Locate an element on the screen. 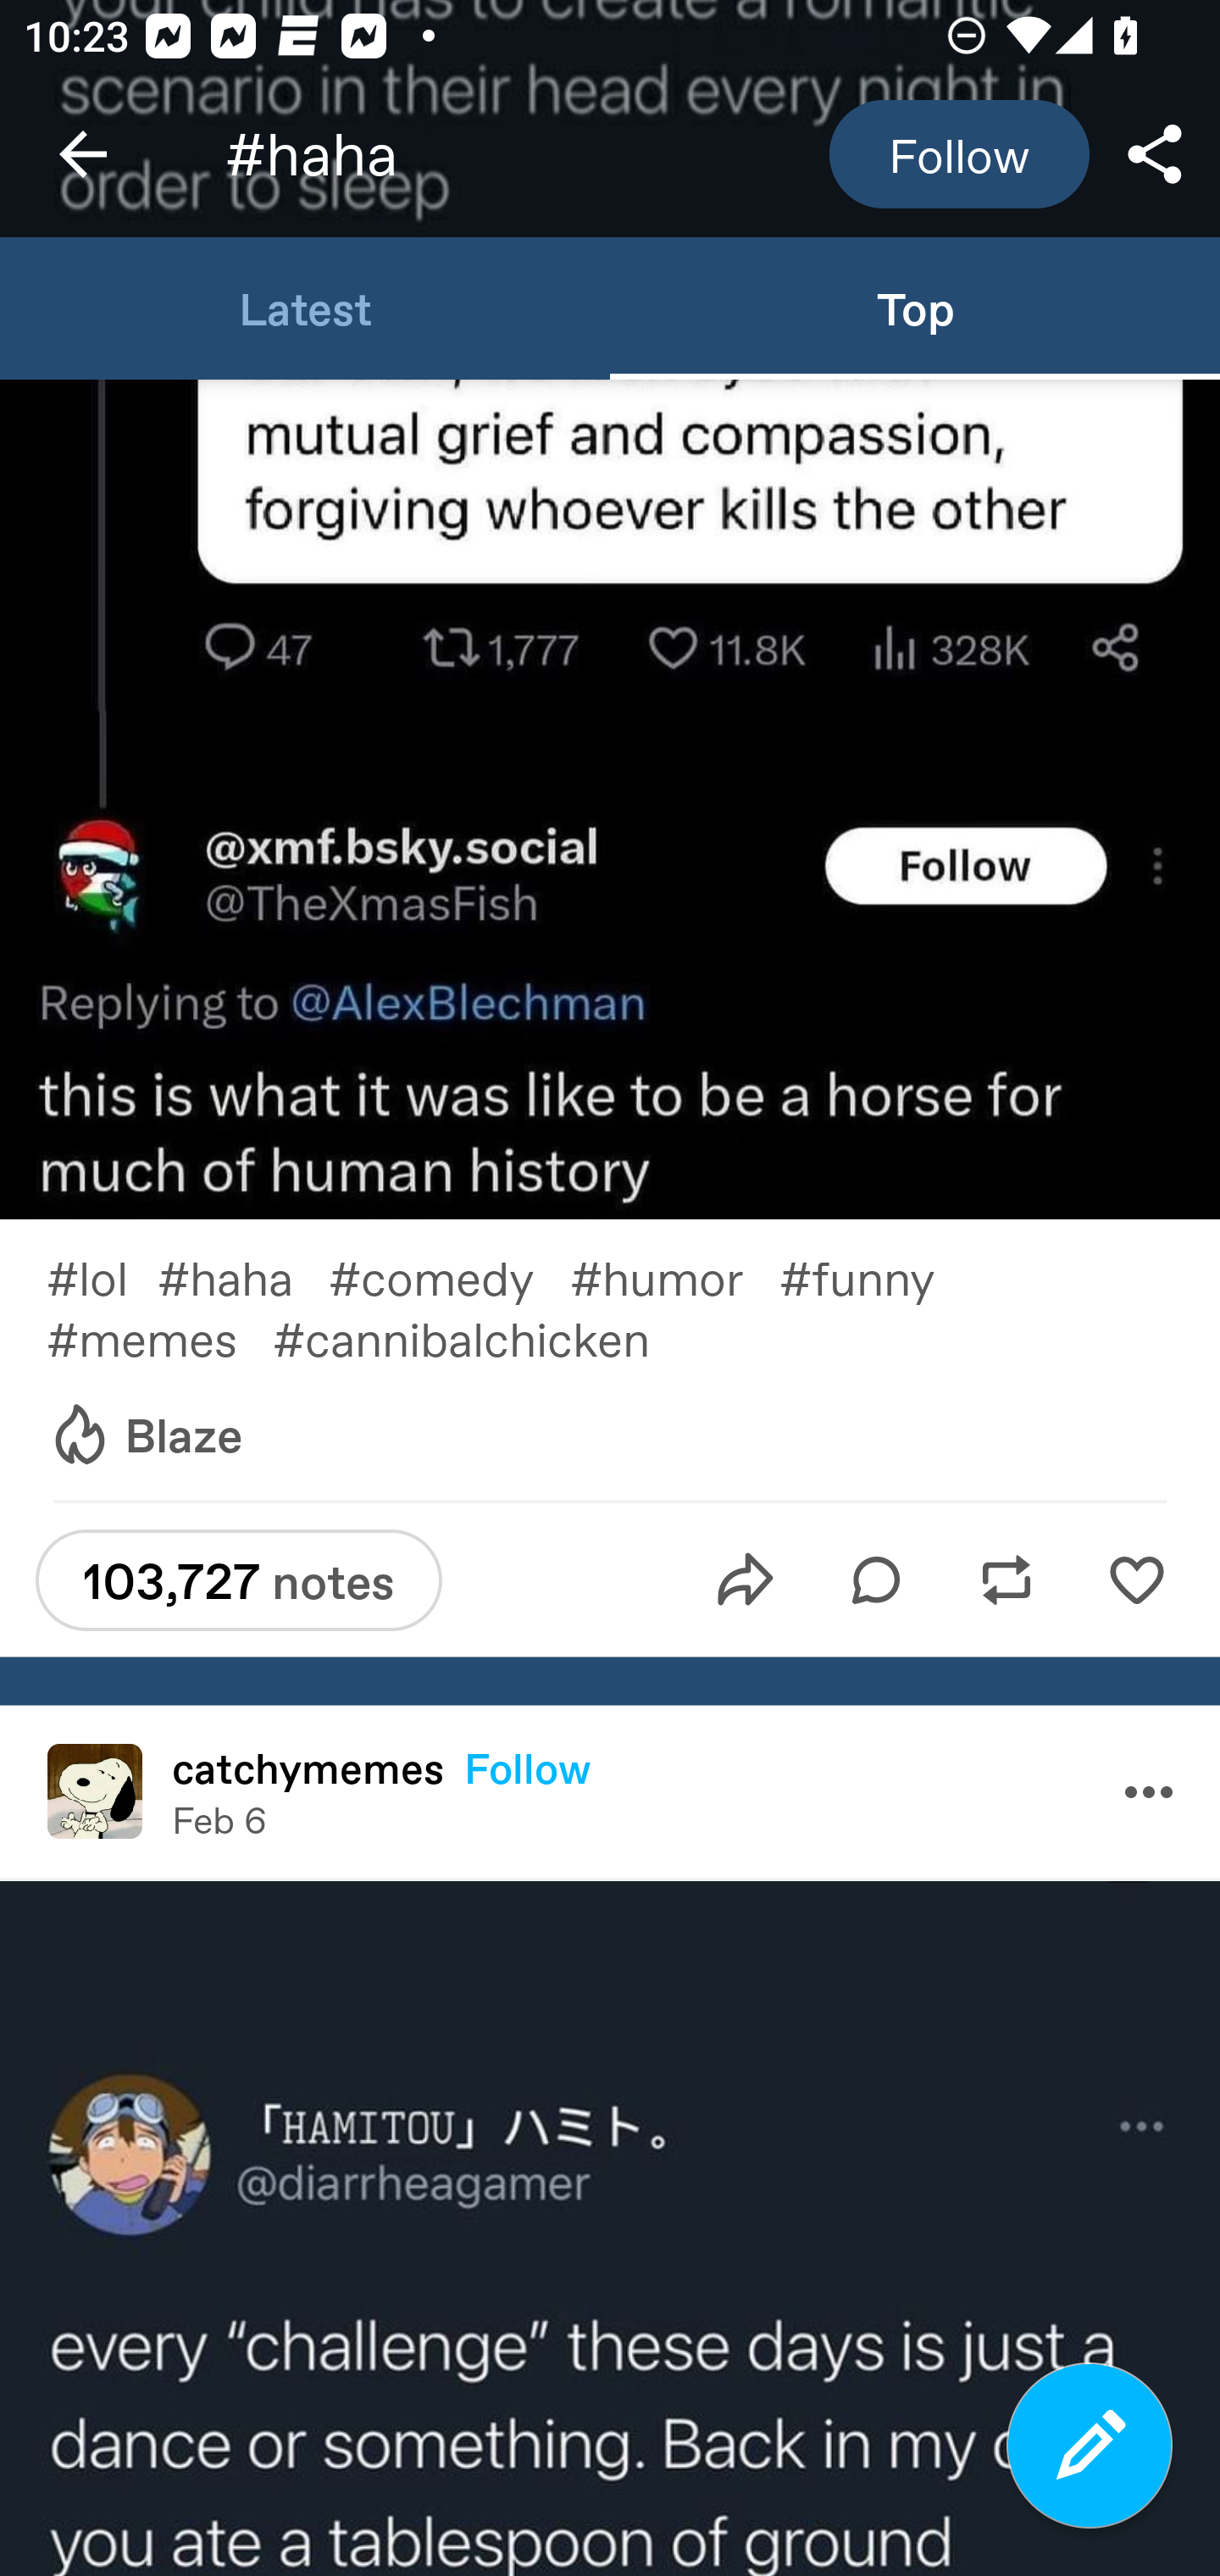 The width and height of the screenshot is (1220, 2576). #comedy is located at coordinates (449, 1278).